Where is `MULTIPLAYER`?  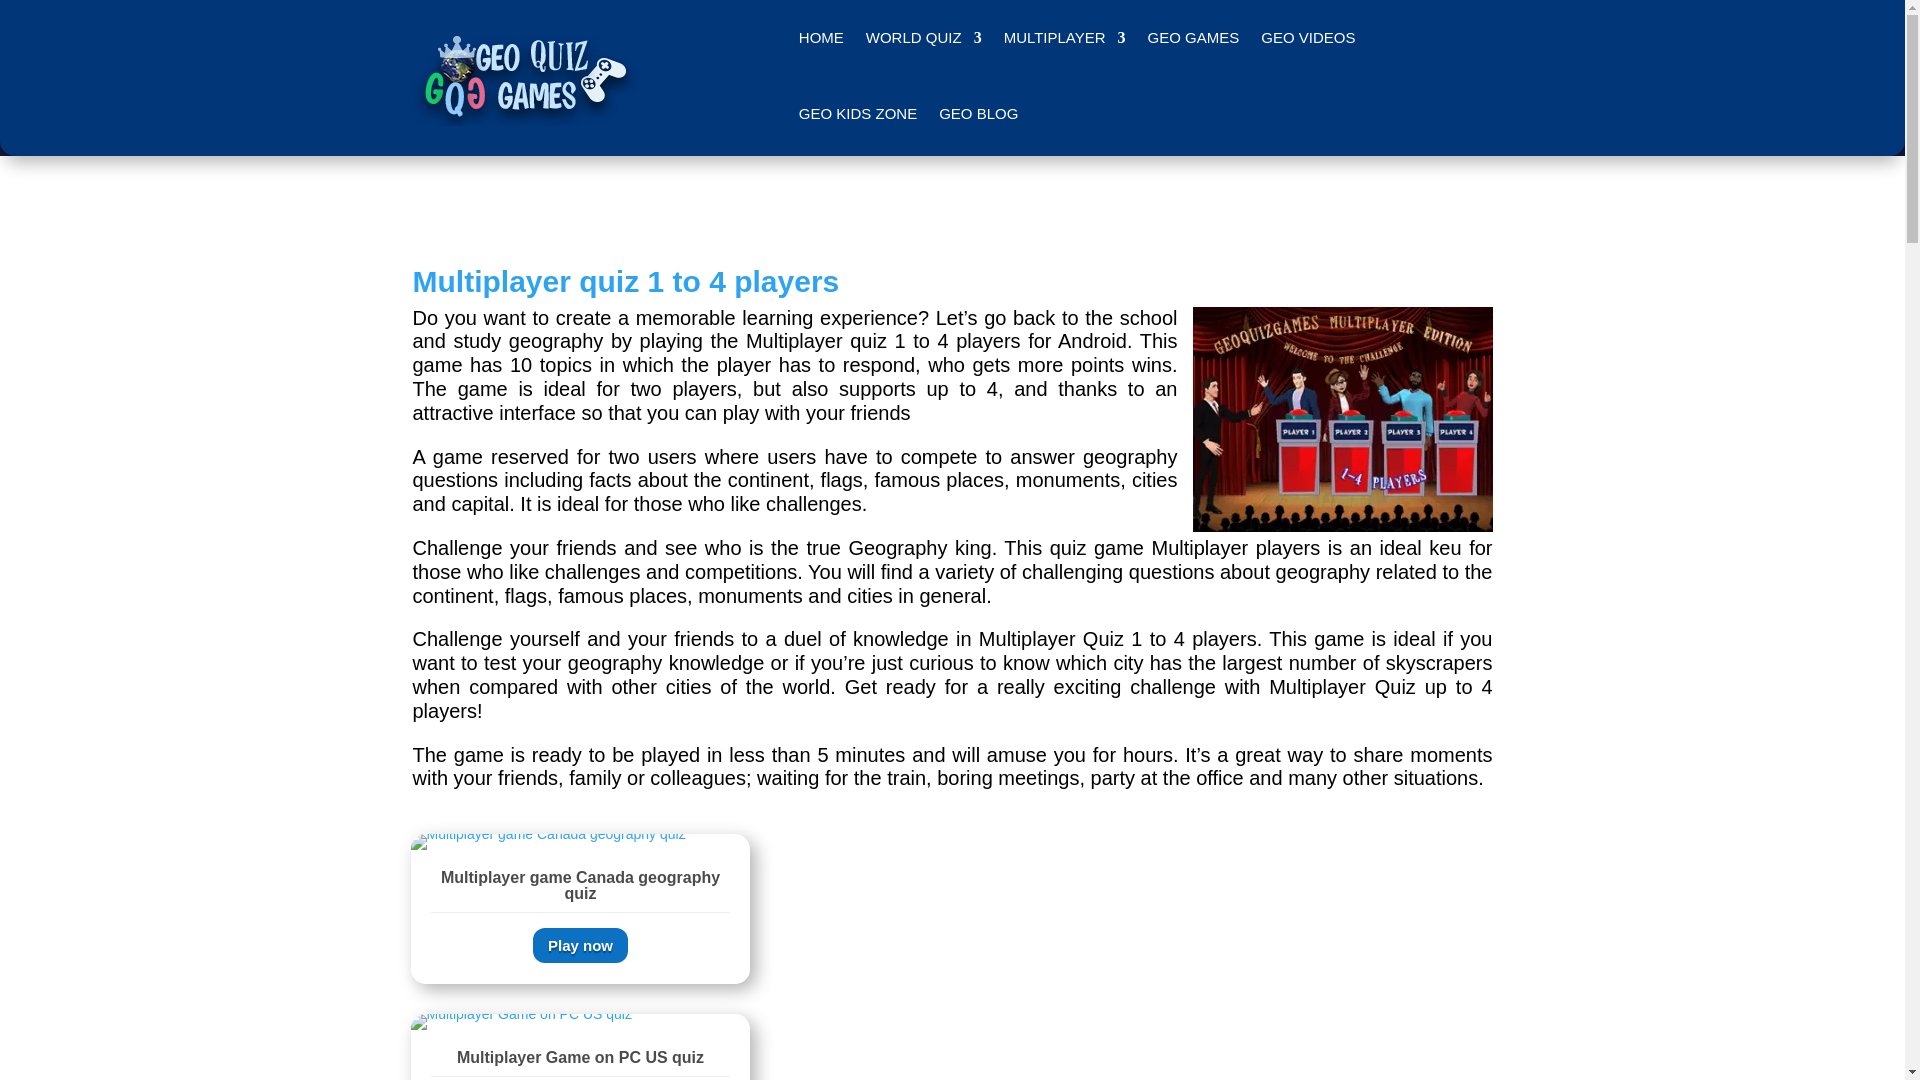
MULTIPLAYER is located at coordinates (1064, 38).